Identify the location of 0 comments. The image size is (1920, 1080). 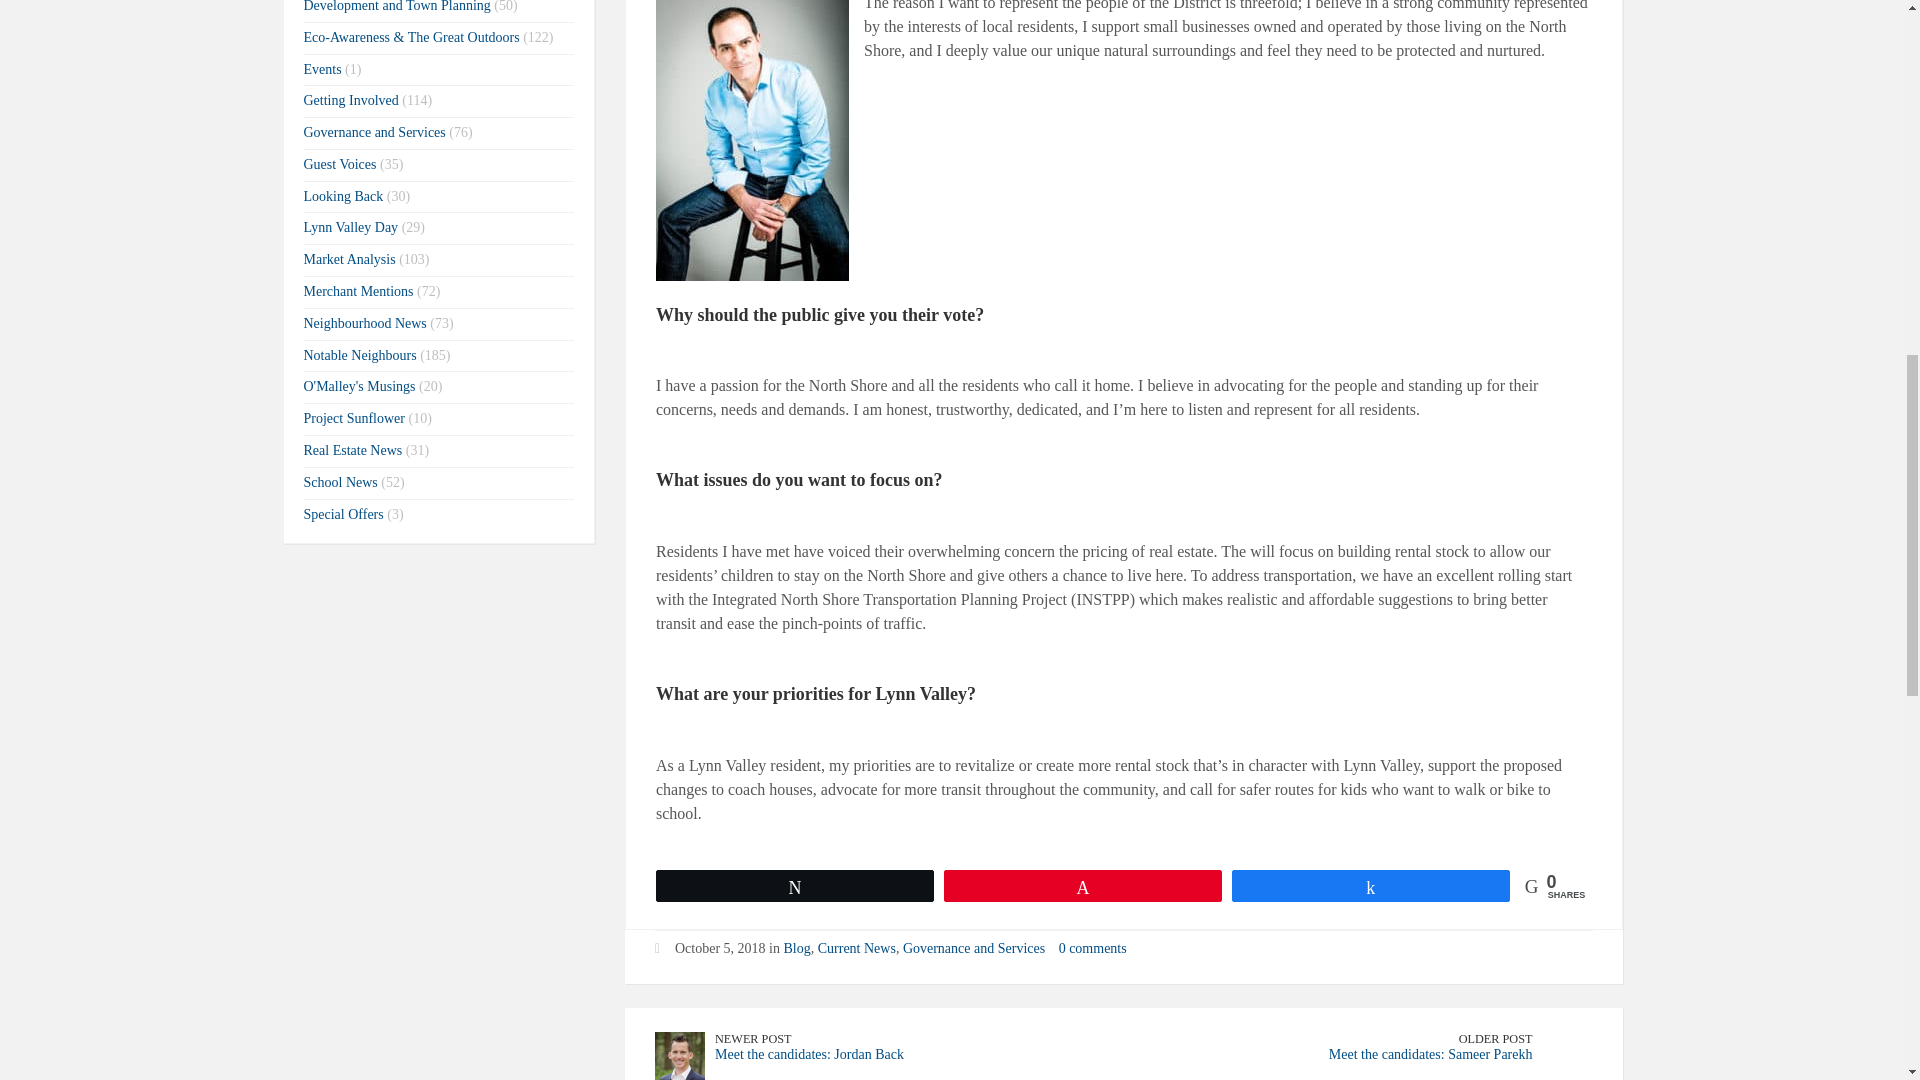
(1093, 948).